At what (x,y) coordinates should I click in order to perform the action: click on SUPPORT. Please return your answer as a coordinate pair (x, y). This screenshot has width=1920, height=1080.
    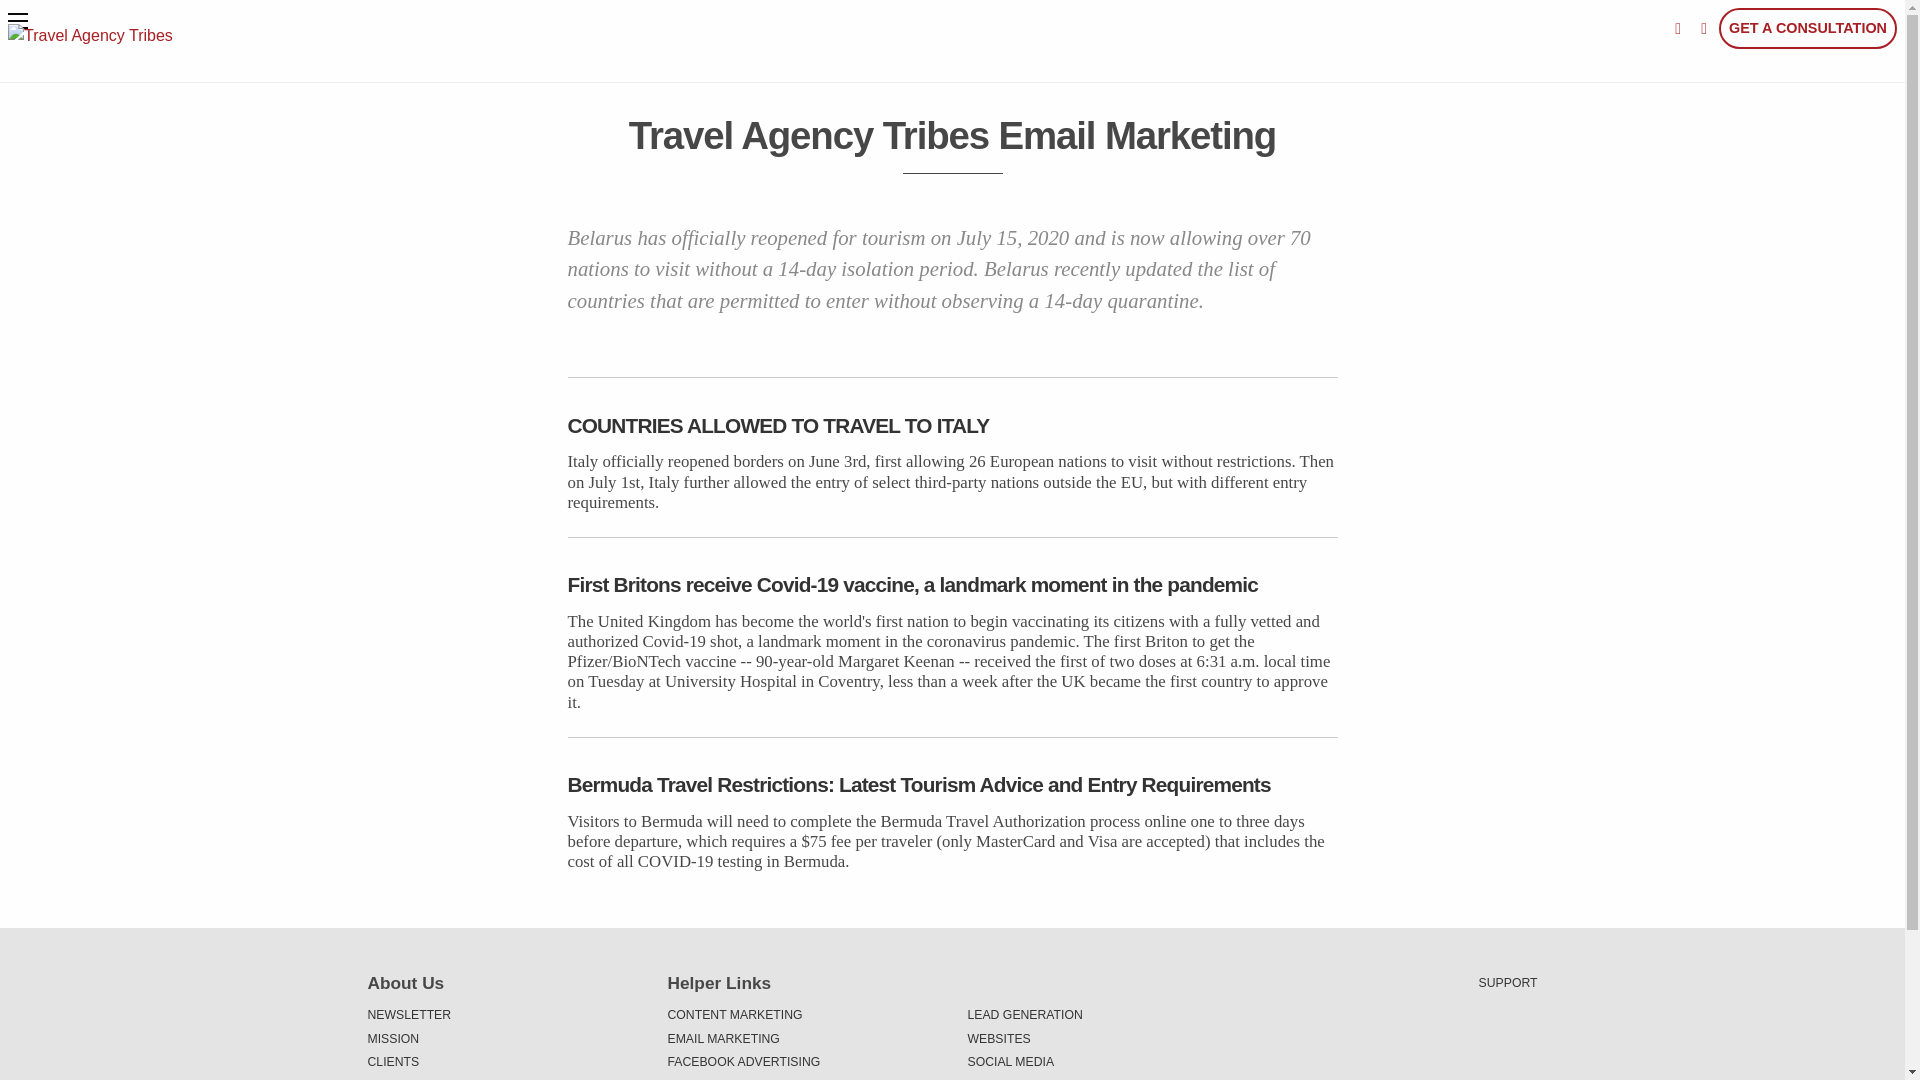
    Looking at the image, I should click on (1508, 982).